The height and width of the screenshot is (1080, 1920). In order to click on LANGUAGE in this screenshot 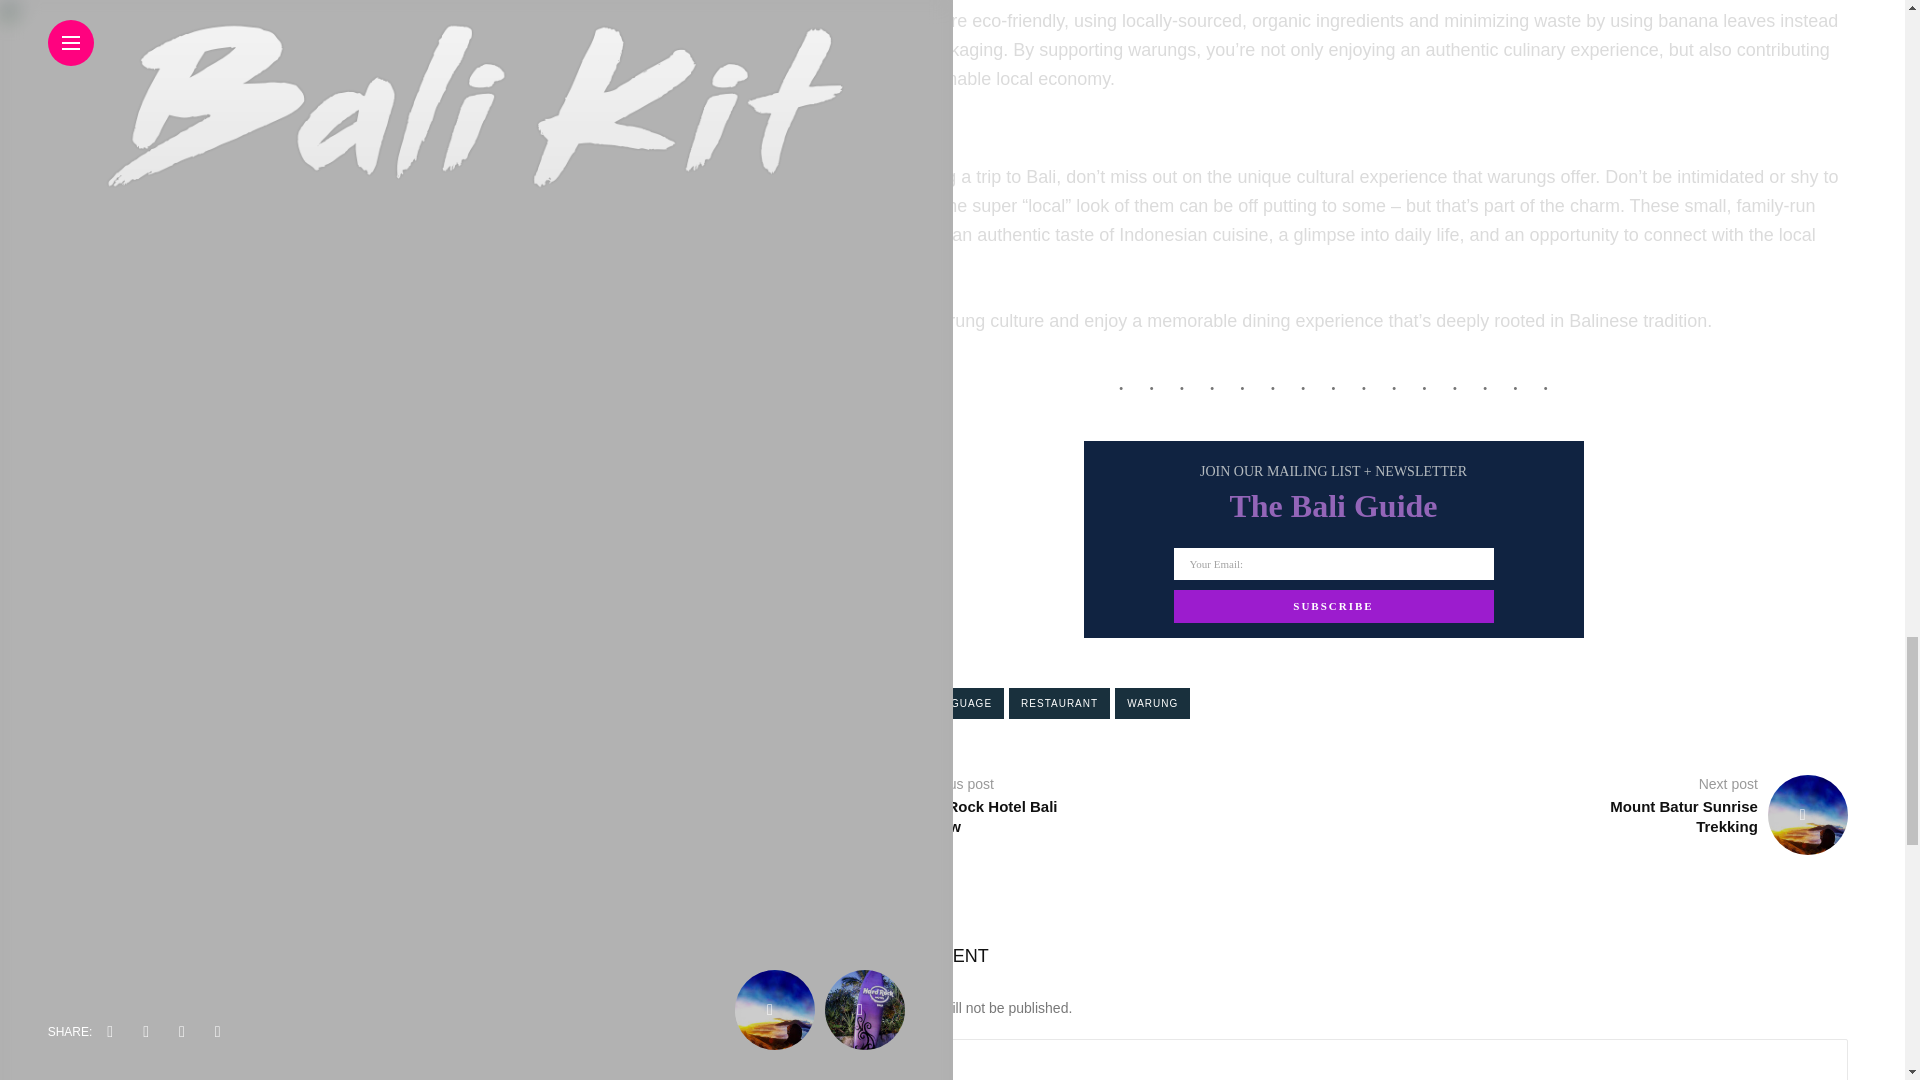, I will do `click(960, 703)`.